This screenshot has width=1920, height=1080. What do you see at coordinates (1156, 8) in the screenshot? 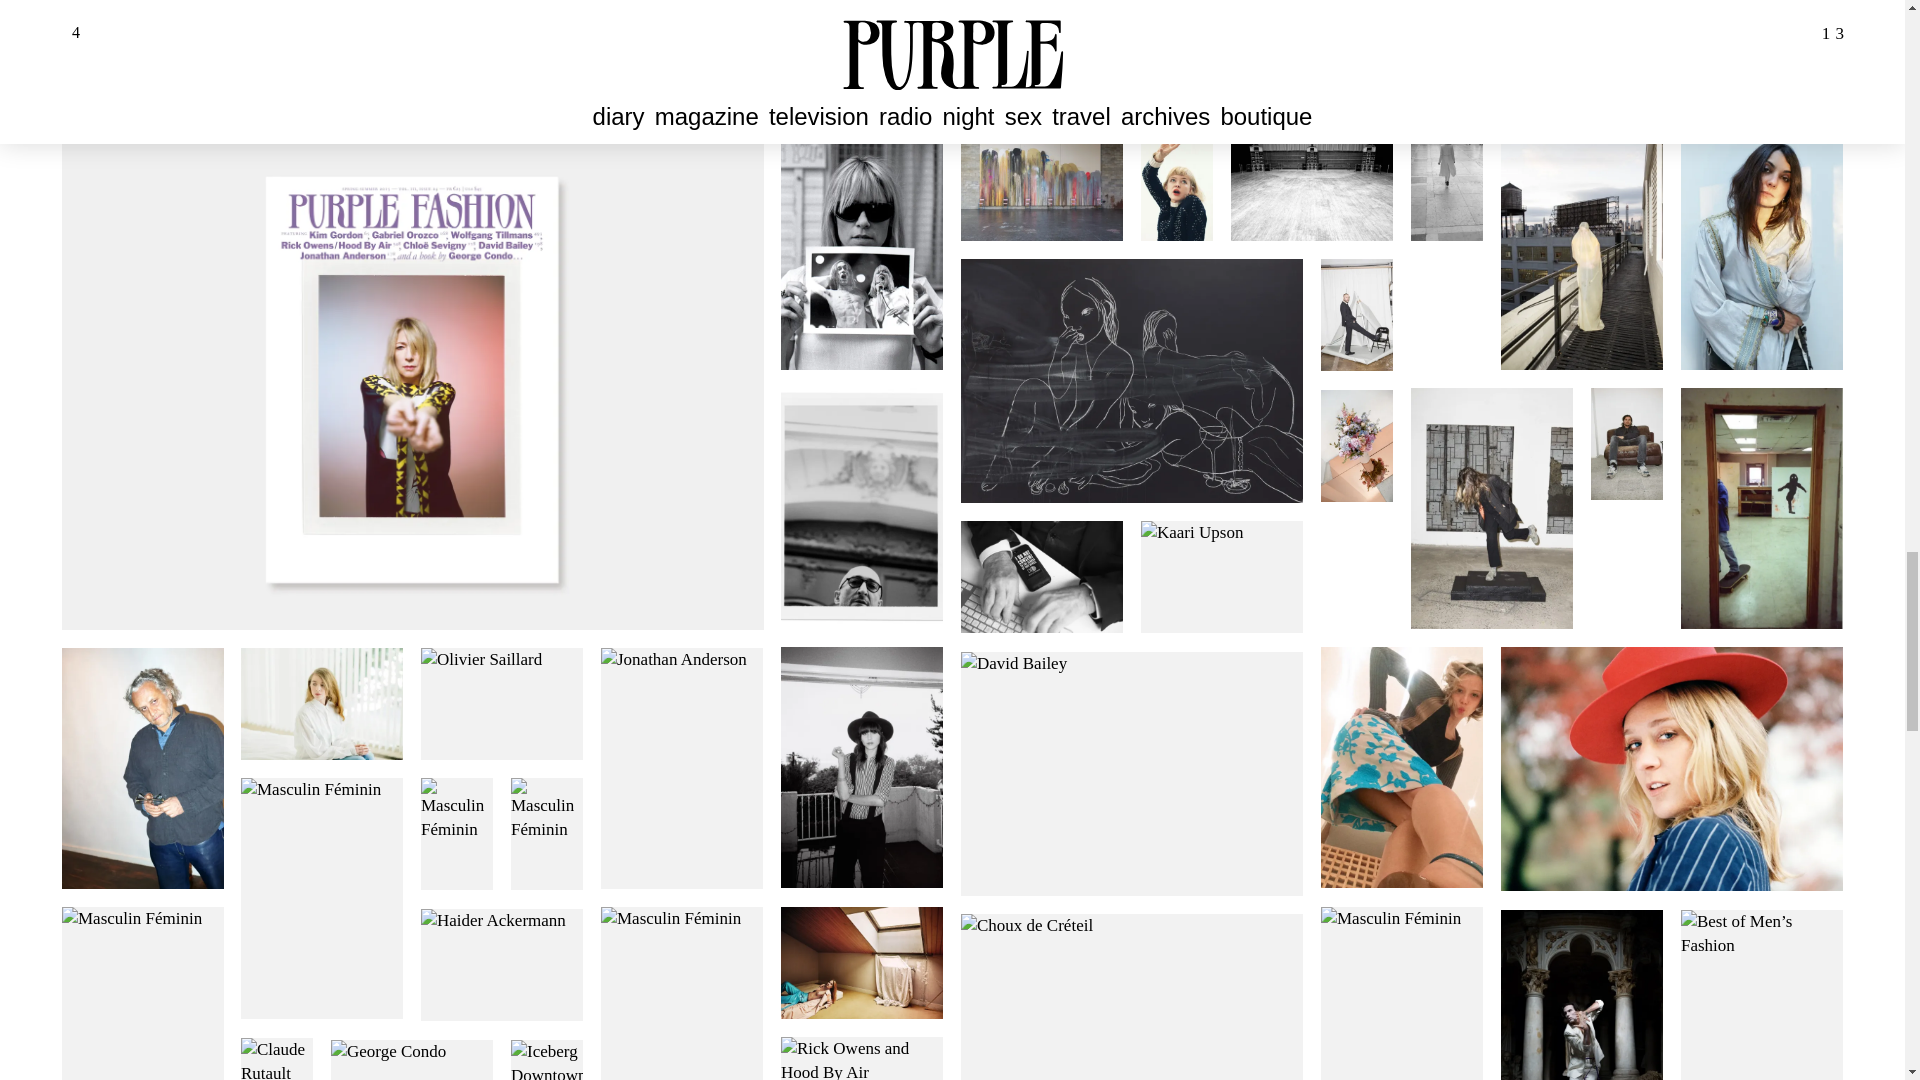
I see `Allegria Torassa` at bounding box center [1156, 8].